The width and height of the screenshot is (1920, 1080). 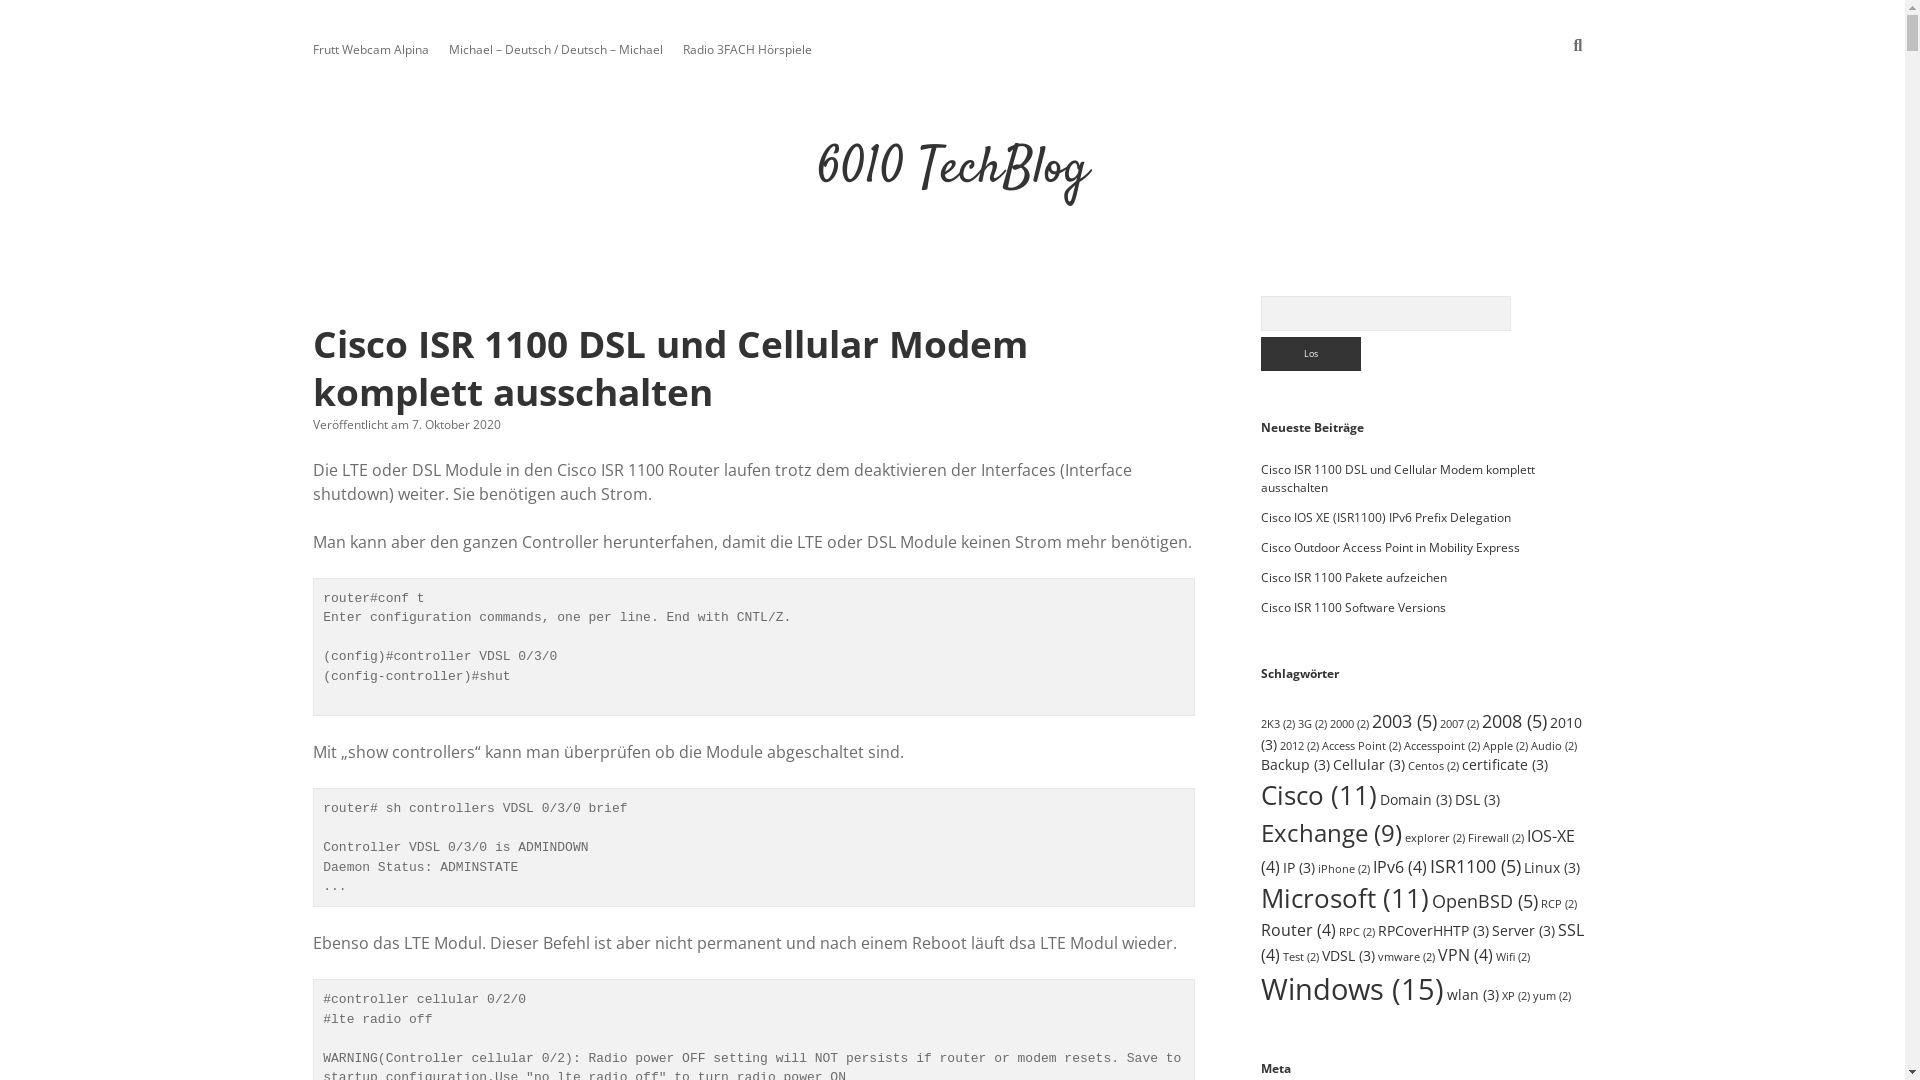 I want to click on Cisco ISR 1100 Pakete aufzeichen, so click(x=1354, y=578).